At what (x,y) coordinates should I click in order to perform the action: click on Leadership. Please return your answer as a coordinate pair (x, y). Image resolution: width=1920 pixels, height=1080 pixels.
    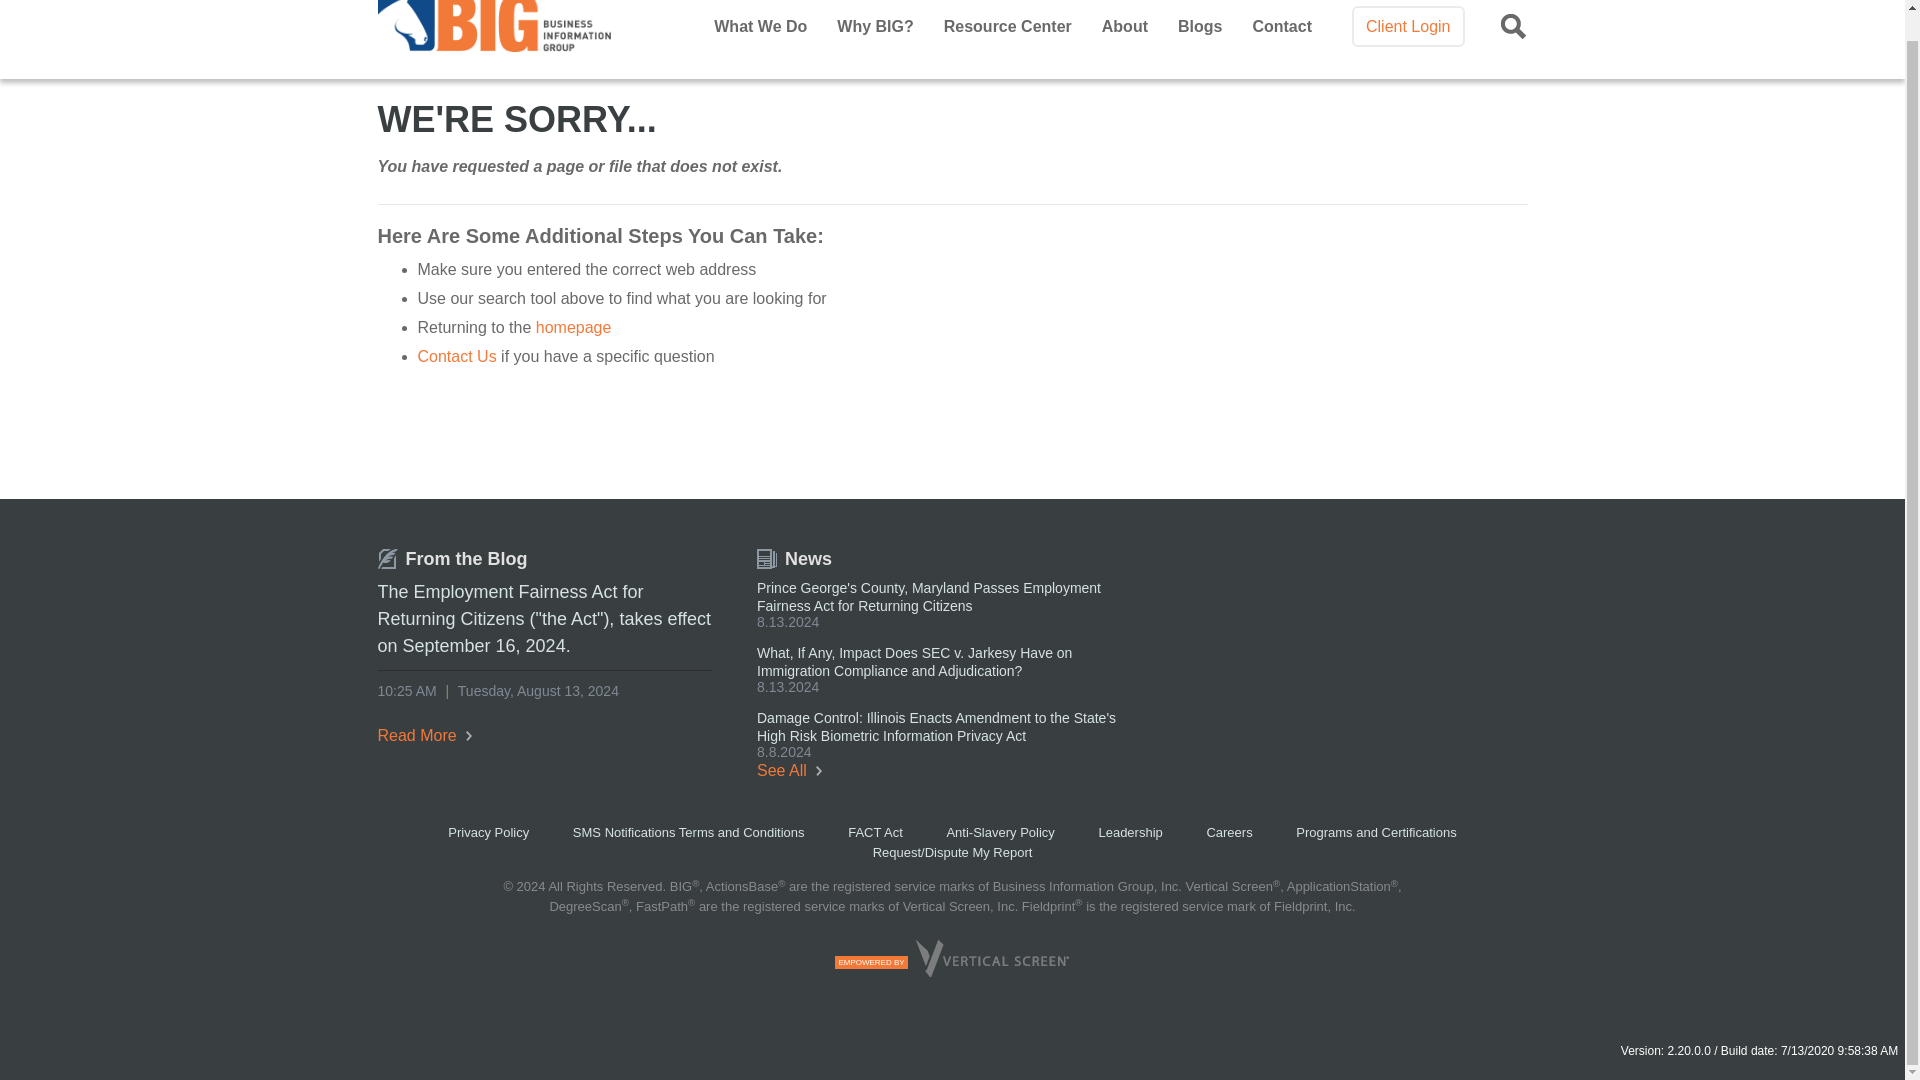
    Looking at the image, I should click on (1132, 832).